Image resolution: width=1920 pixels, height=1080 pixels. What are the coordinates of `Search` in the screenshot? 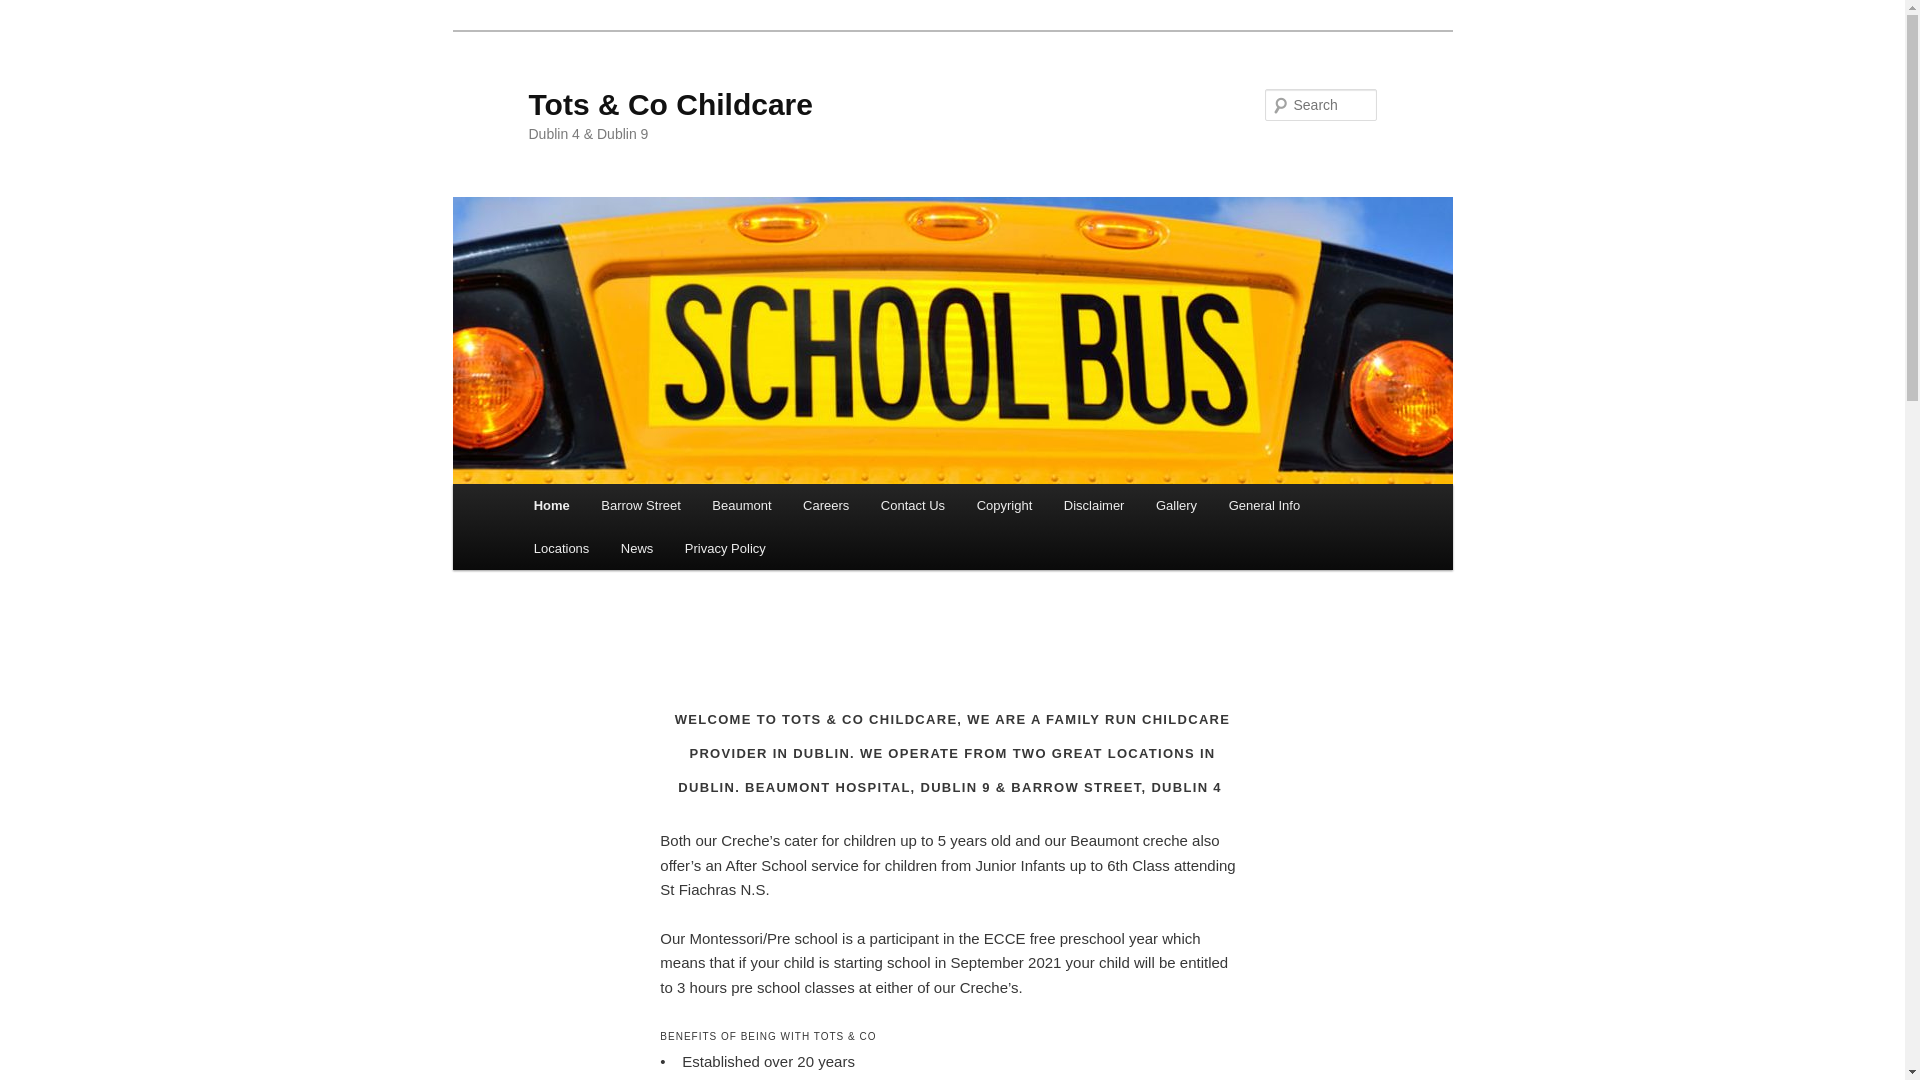 It's located at (32, 11).